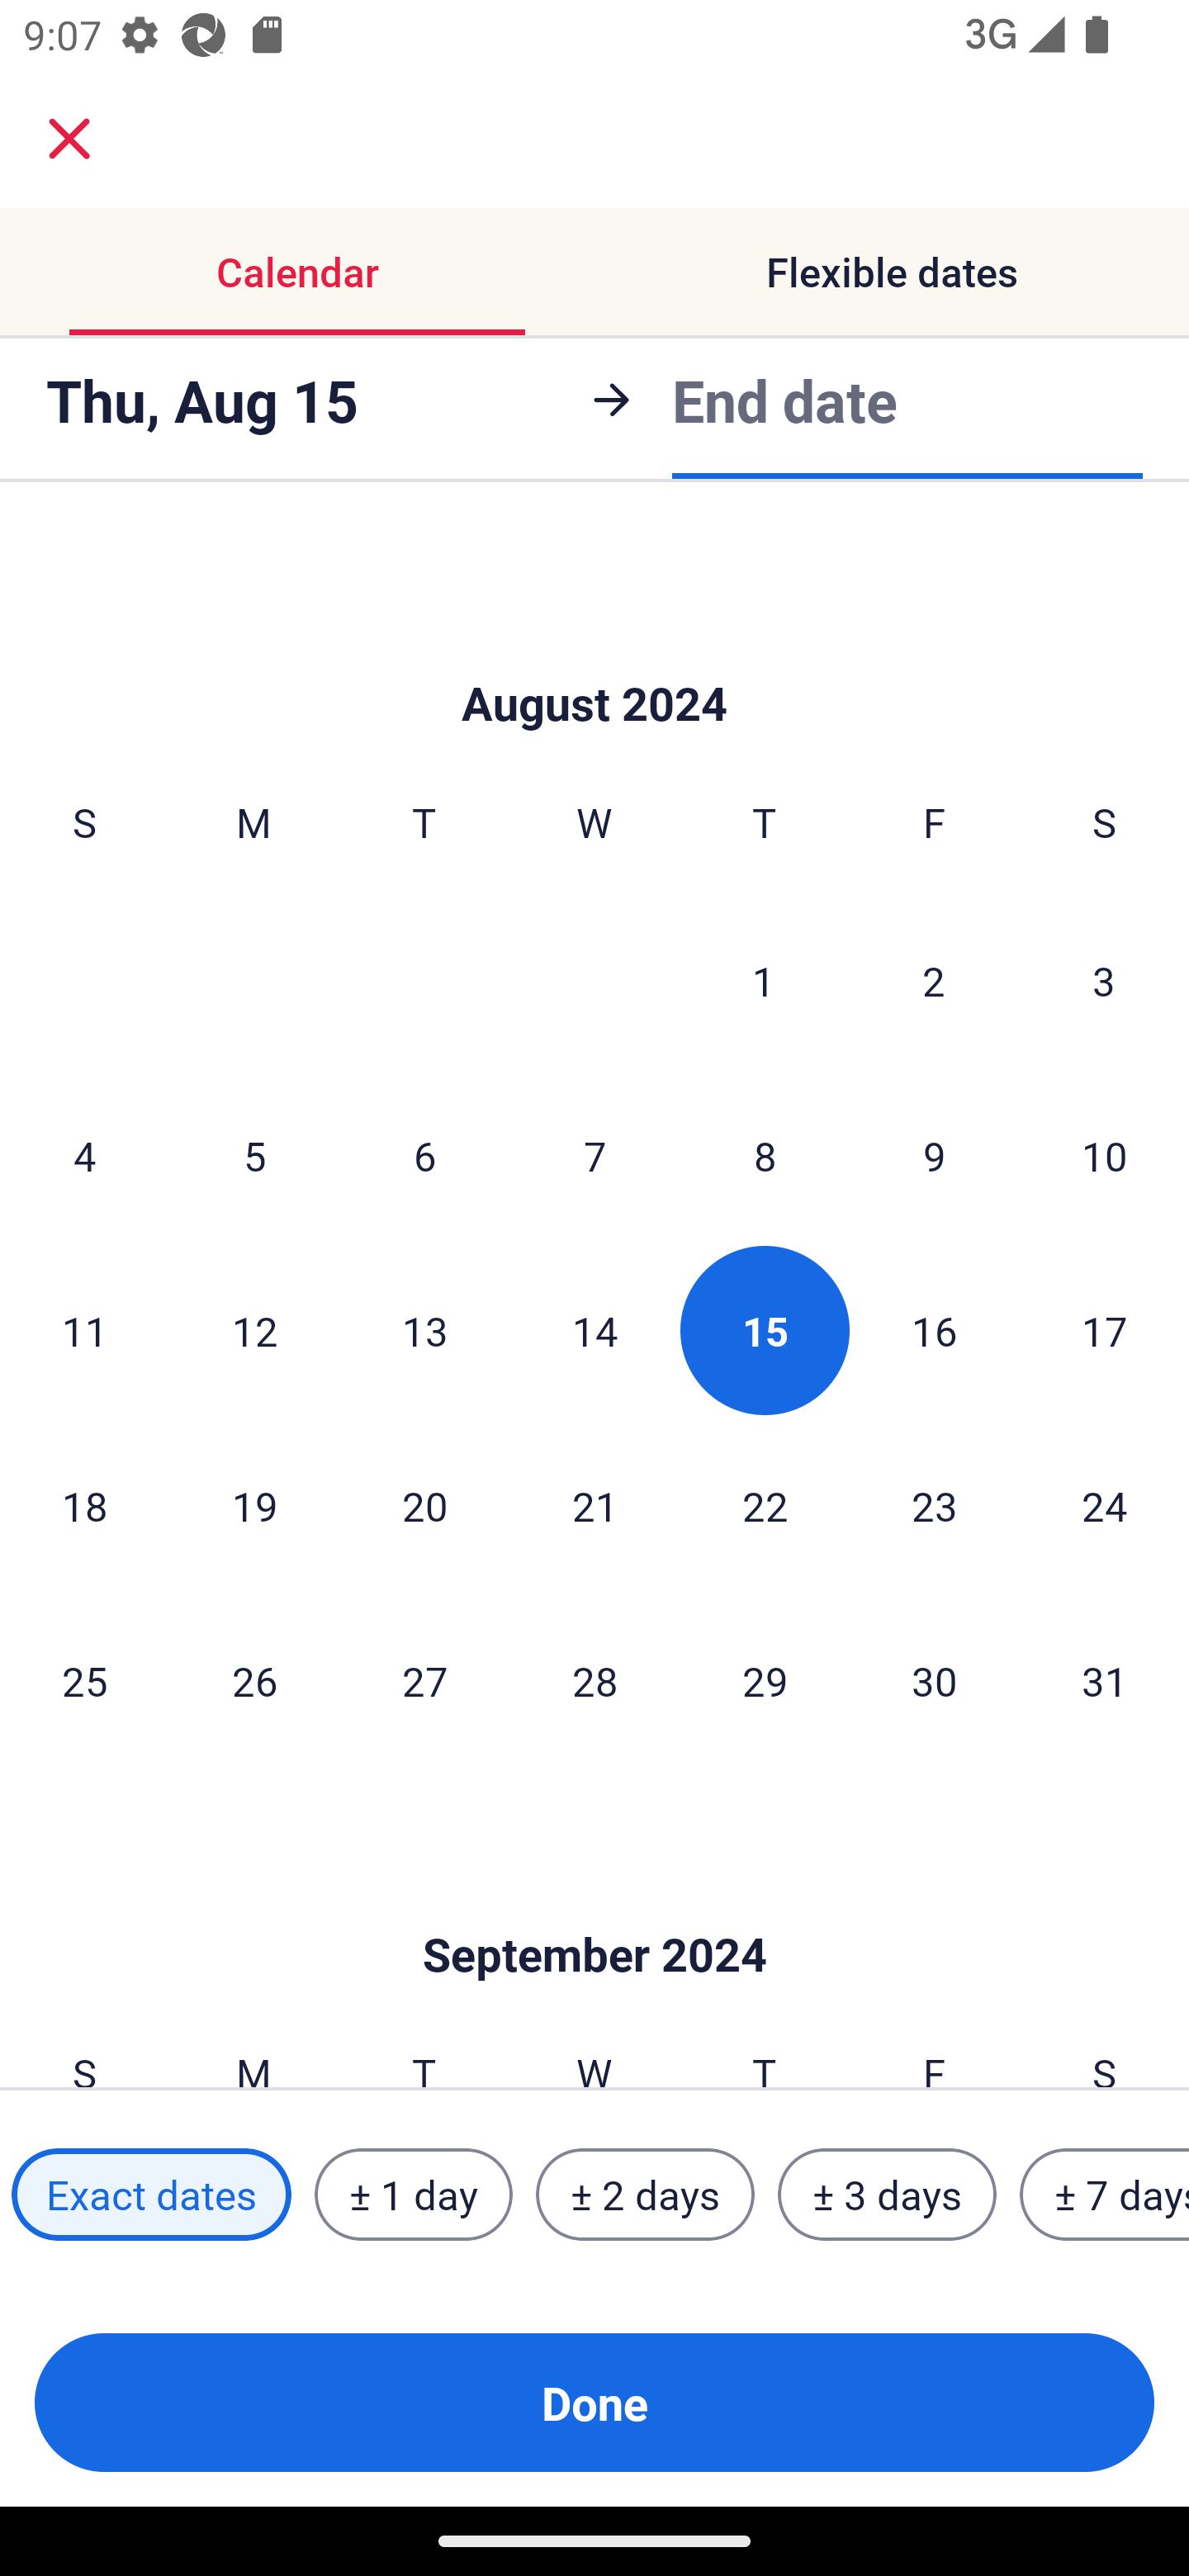 This screenshot has height=2576, width=1189. Describe the element at coordinates (765, 1154) in the screenshot. I see `8 Thursday, August 8, 2024` at that location.